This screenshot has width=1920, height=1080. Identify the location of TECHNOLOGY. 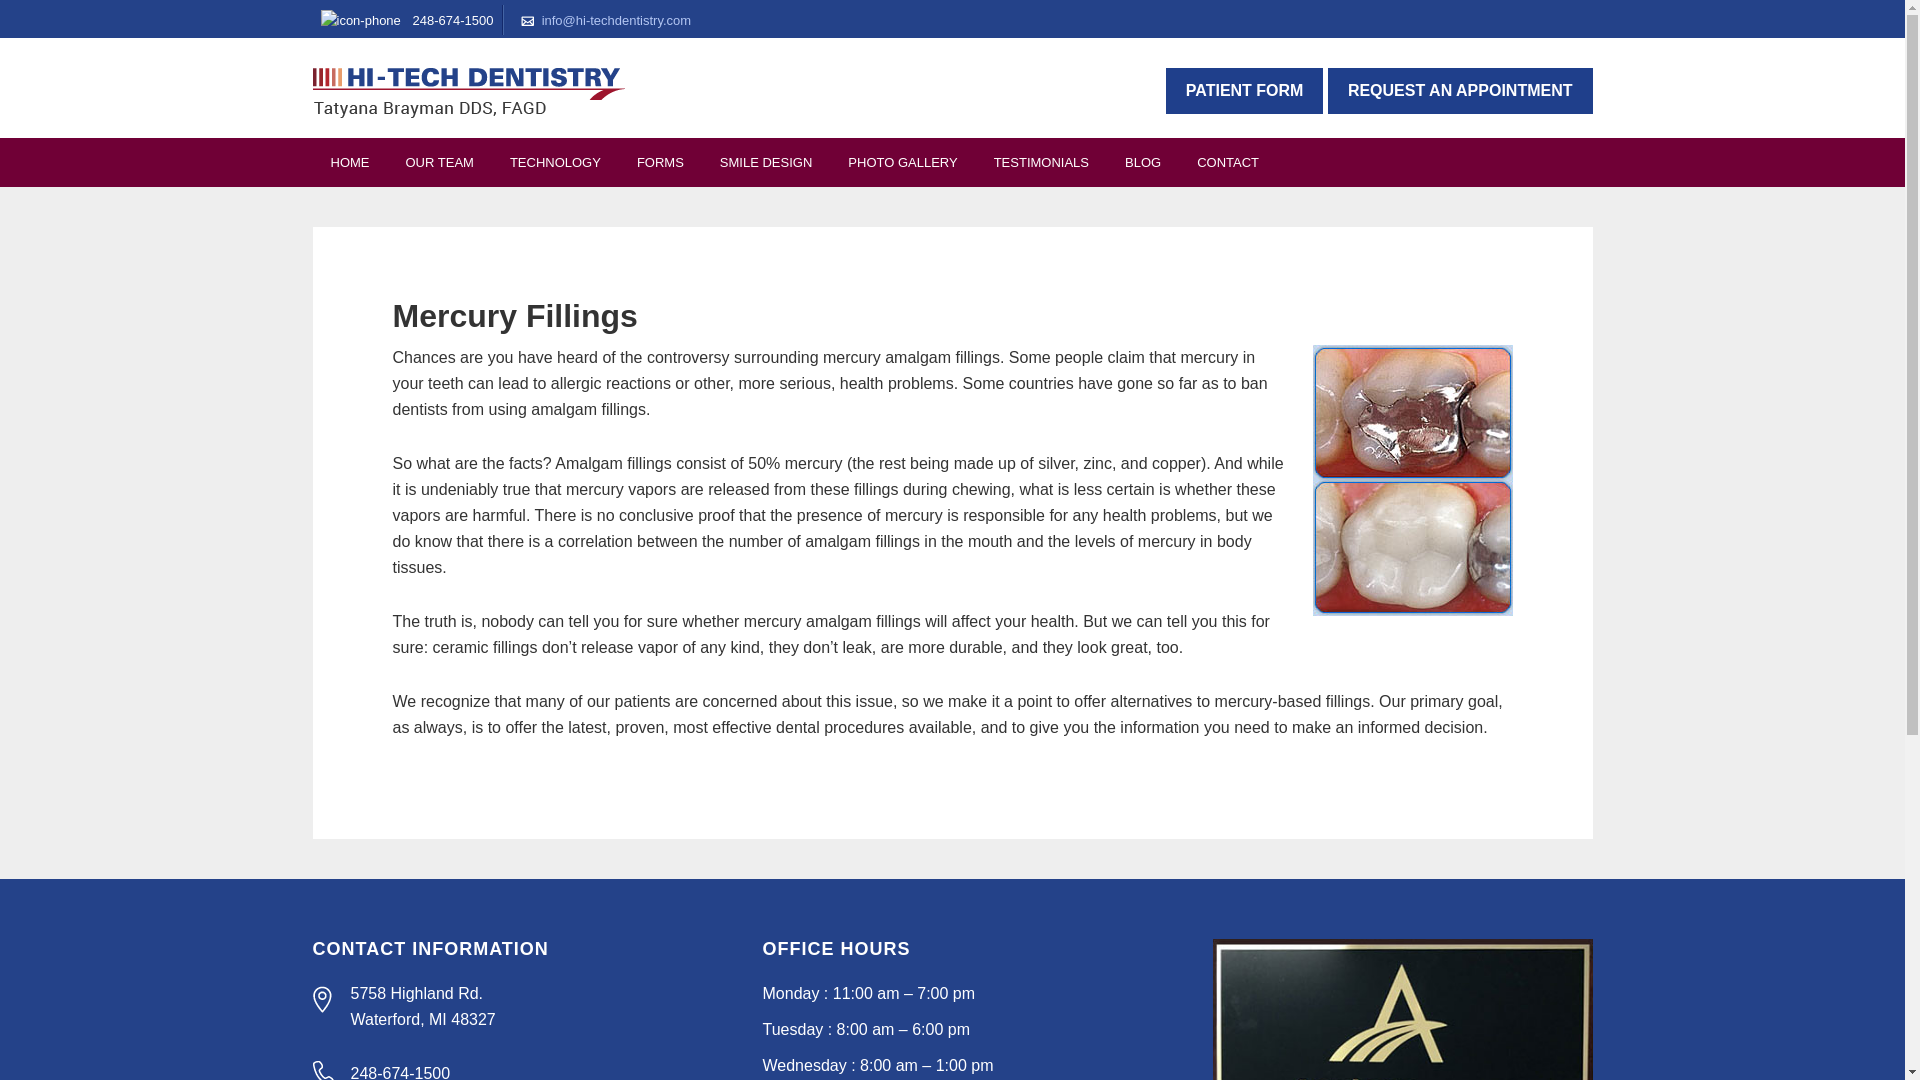
(554, 162).